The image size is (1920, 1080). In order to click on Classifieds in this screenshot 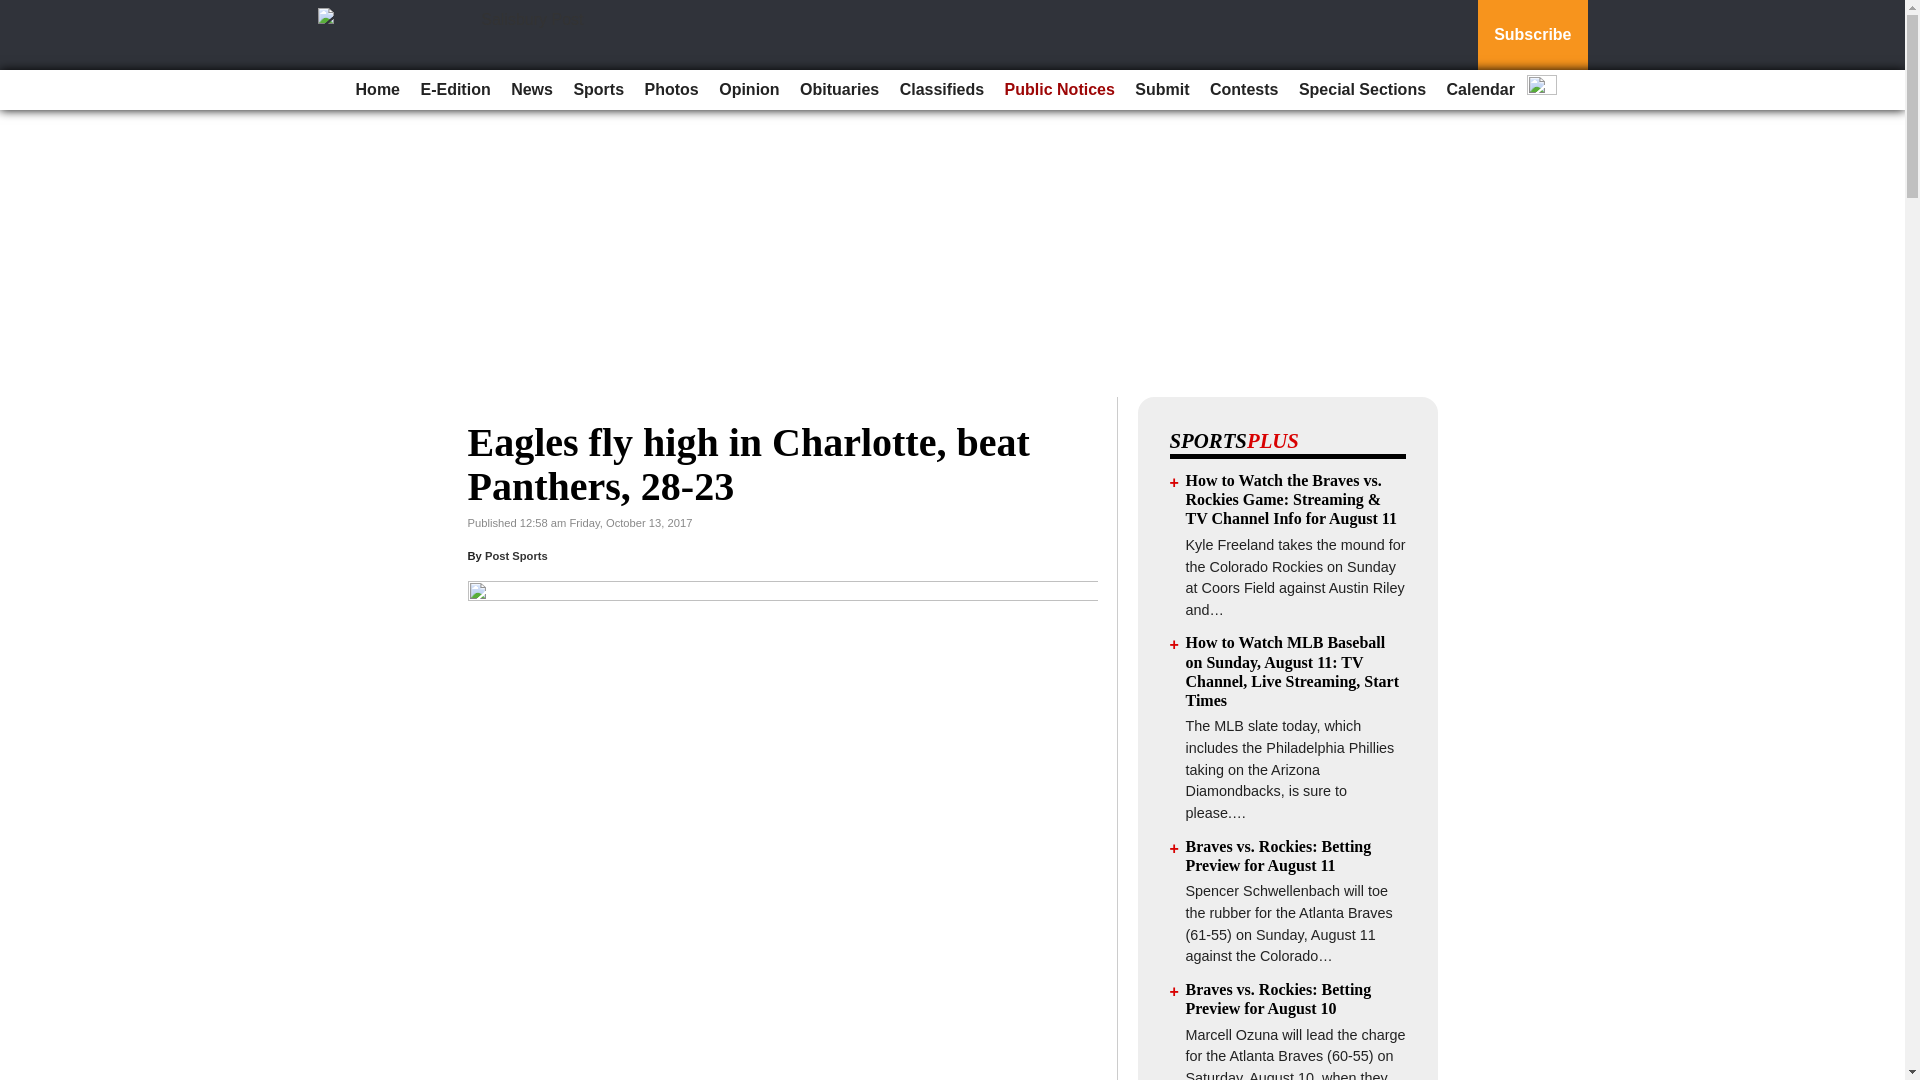, I will do `click(942, 90)`.